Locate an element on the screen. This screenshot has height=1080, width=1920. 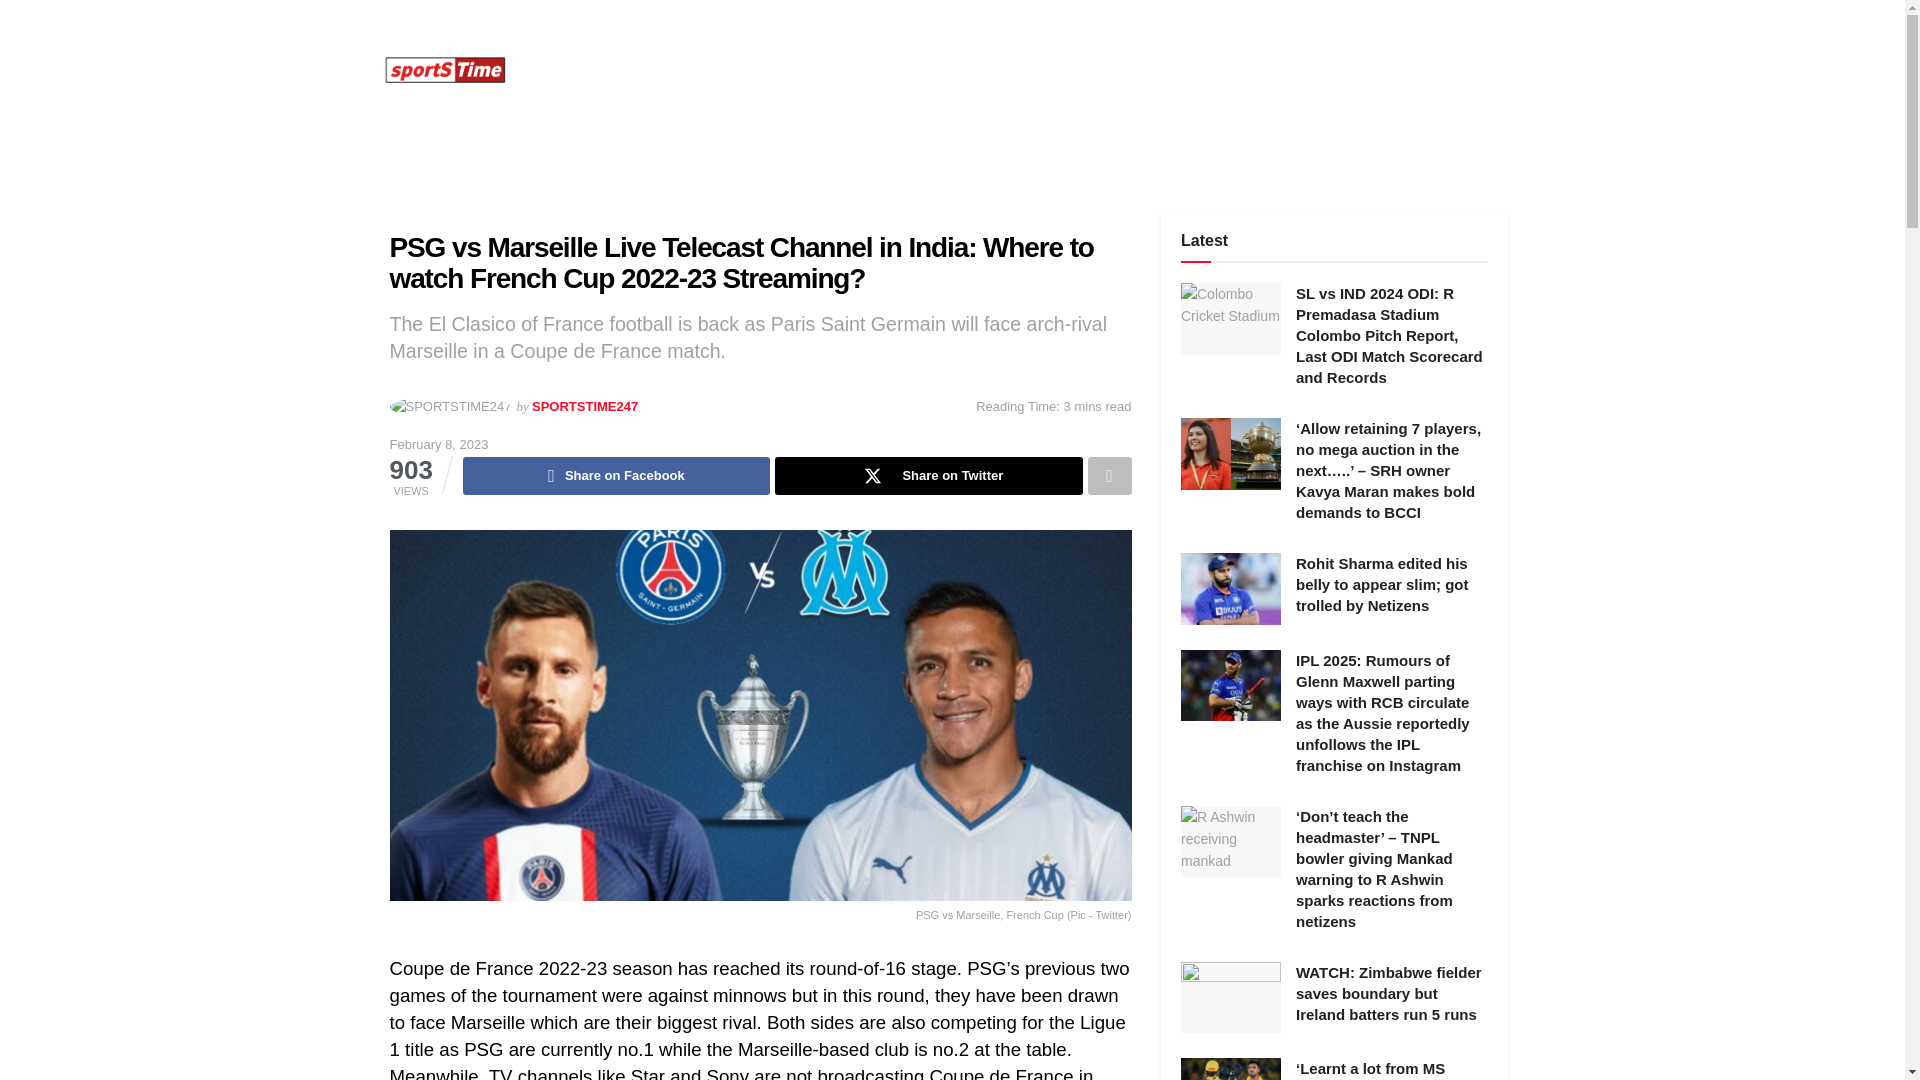
CRICKET WORLD CUP 2023 is located at coordinates (751, 70).